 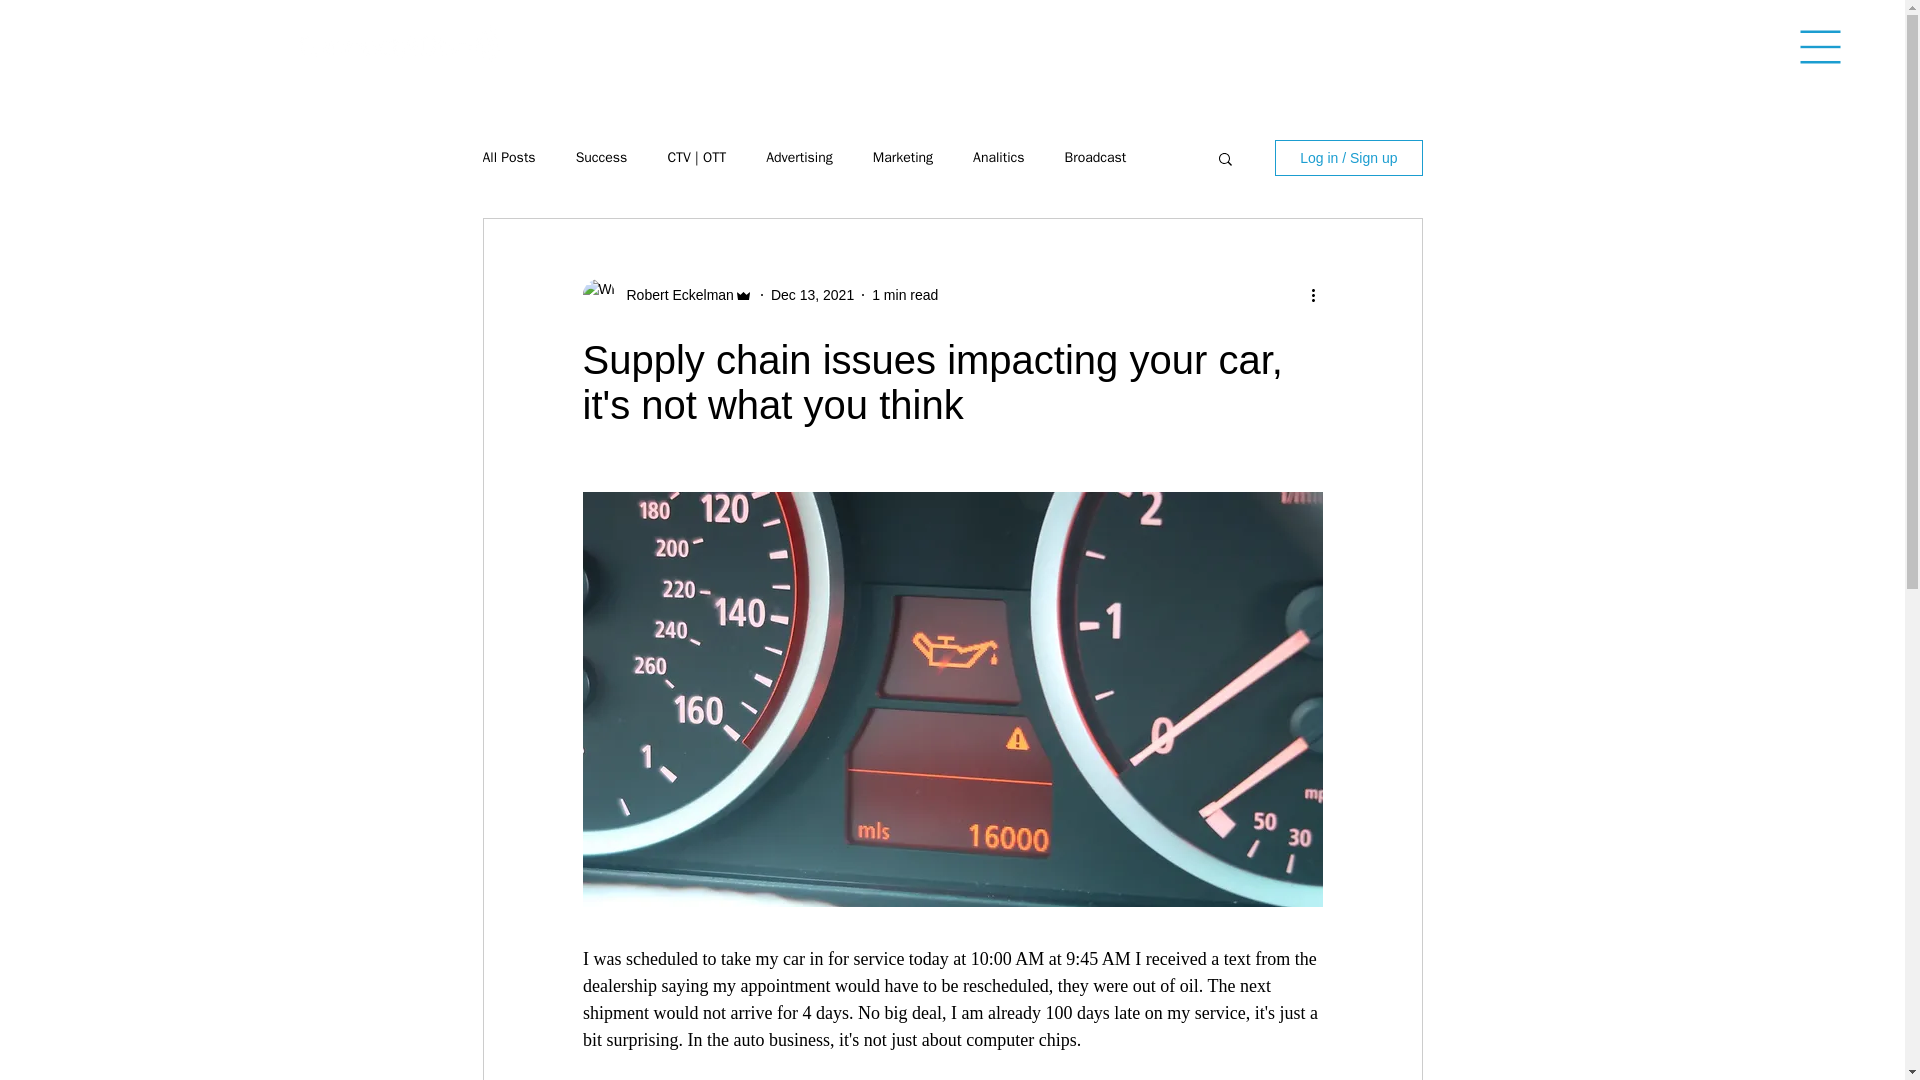 I want to click on REPORTS, so click(x=974, y=45).